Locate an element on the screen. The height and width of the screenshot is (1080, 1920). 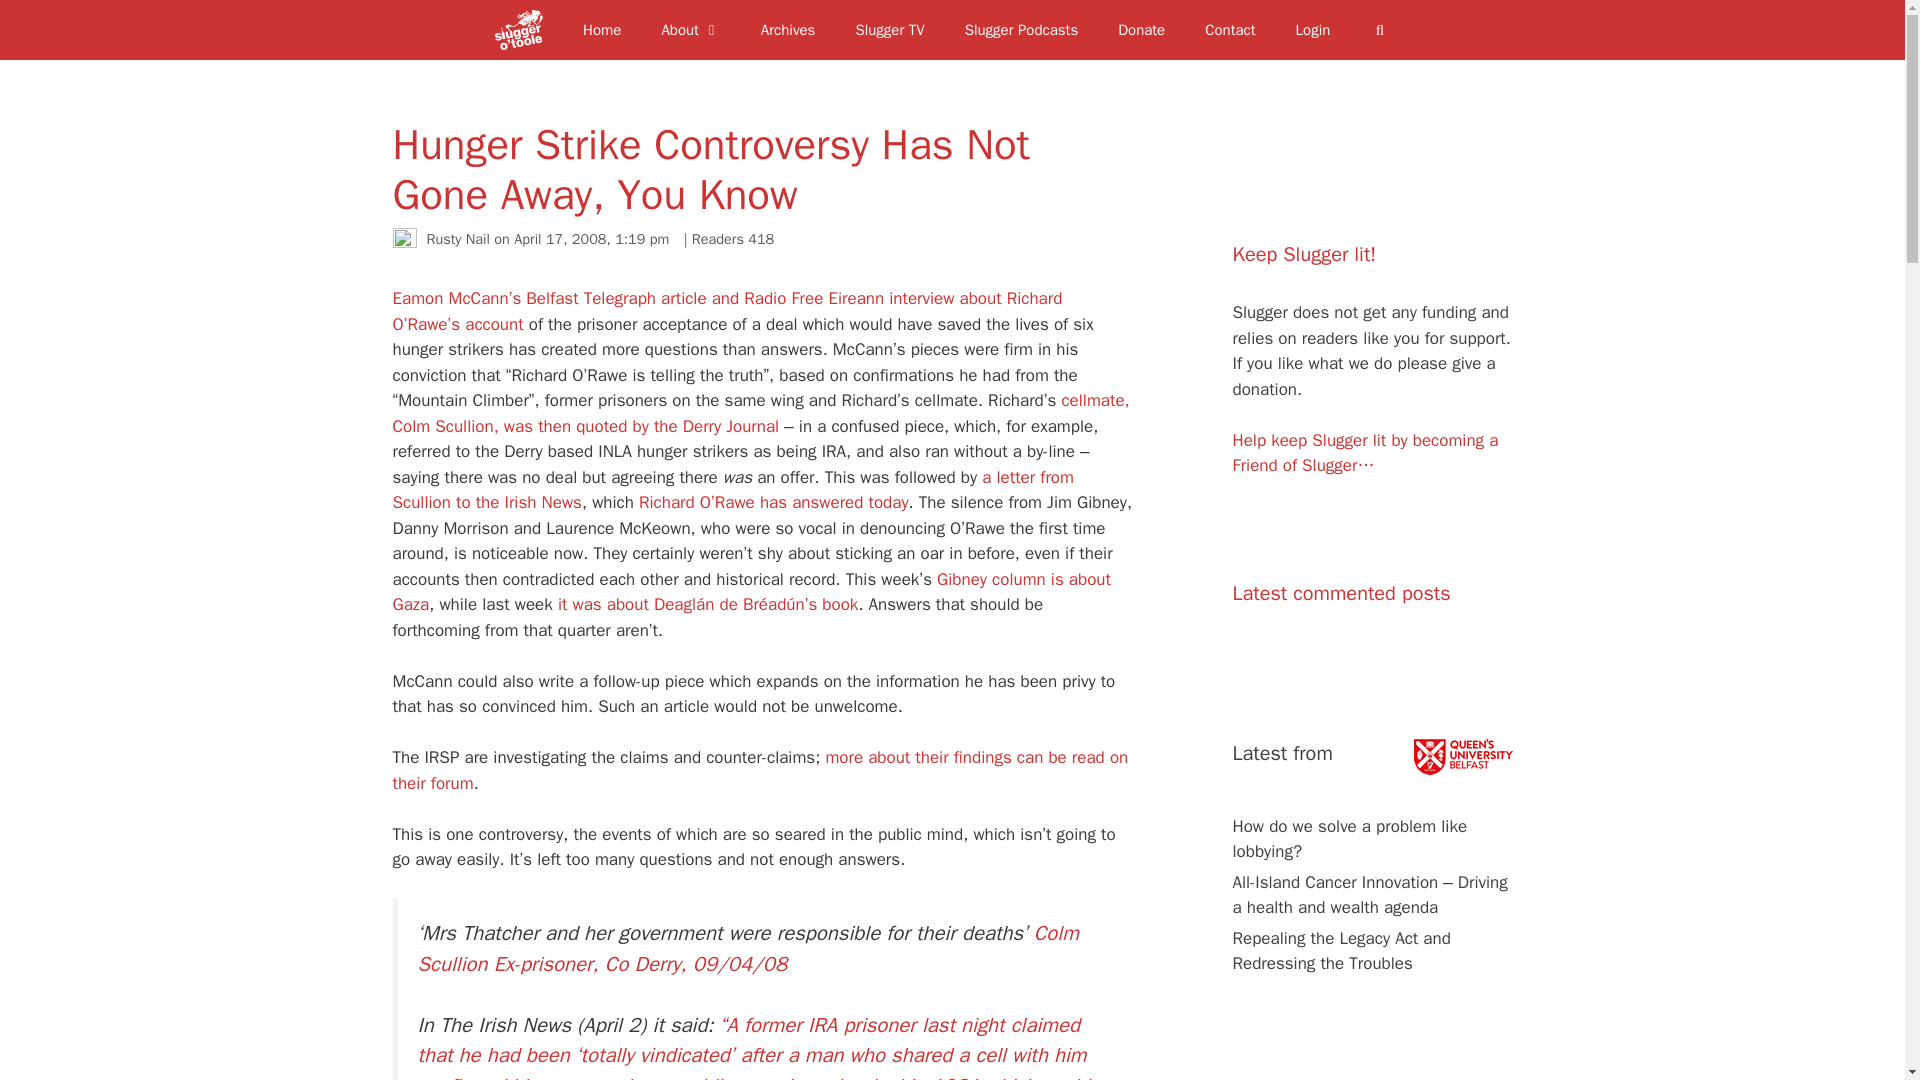
Rusty Nail is located at coordinates (458, 239).